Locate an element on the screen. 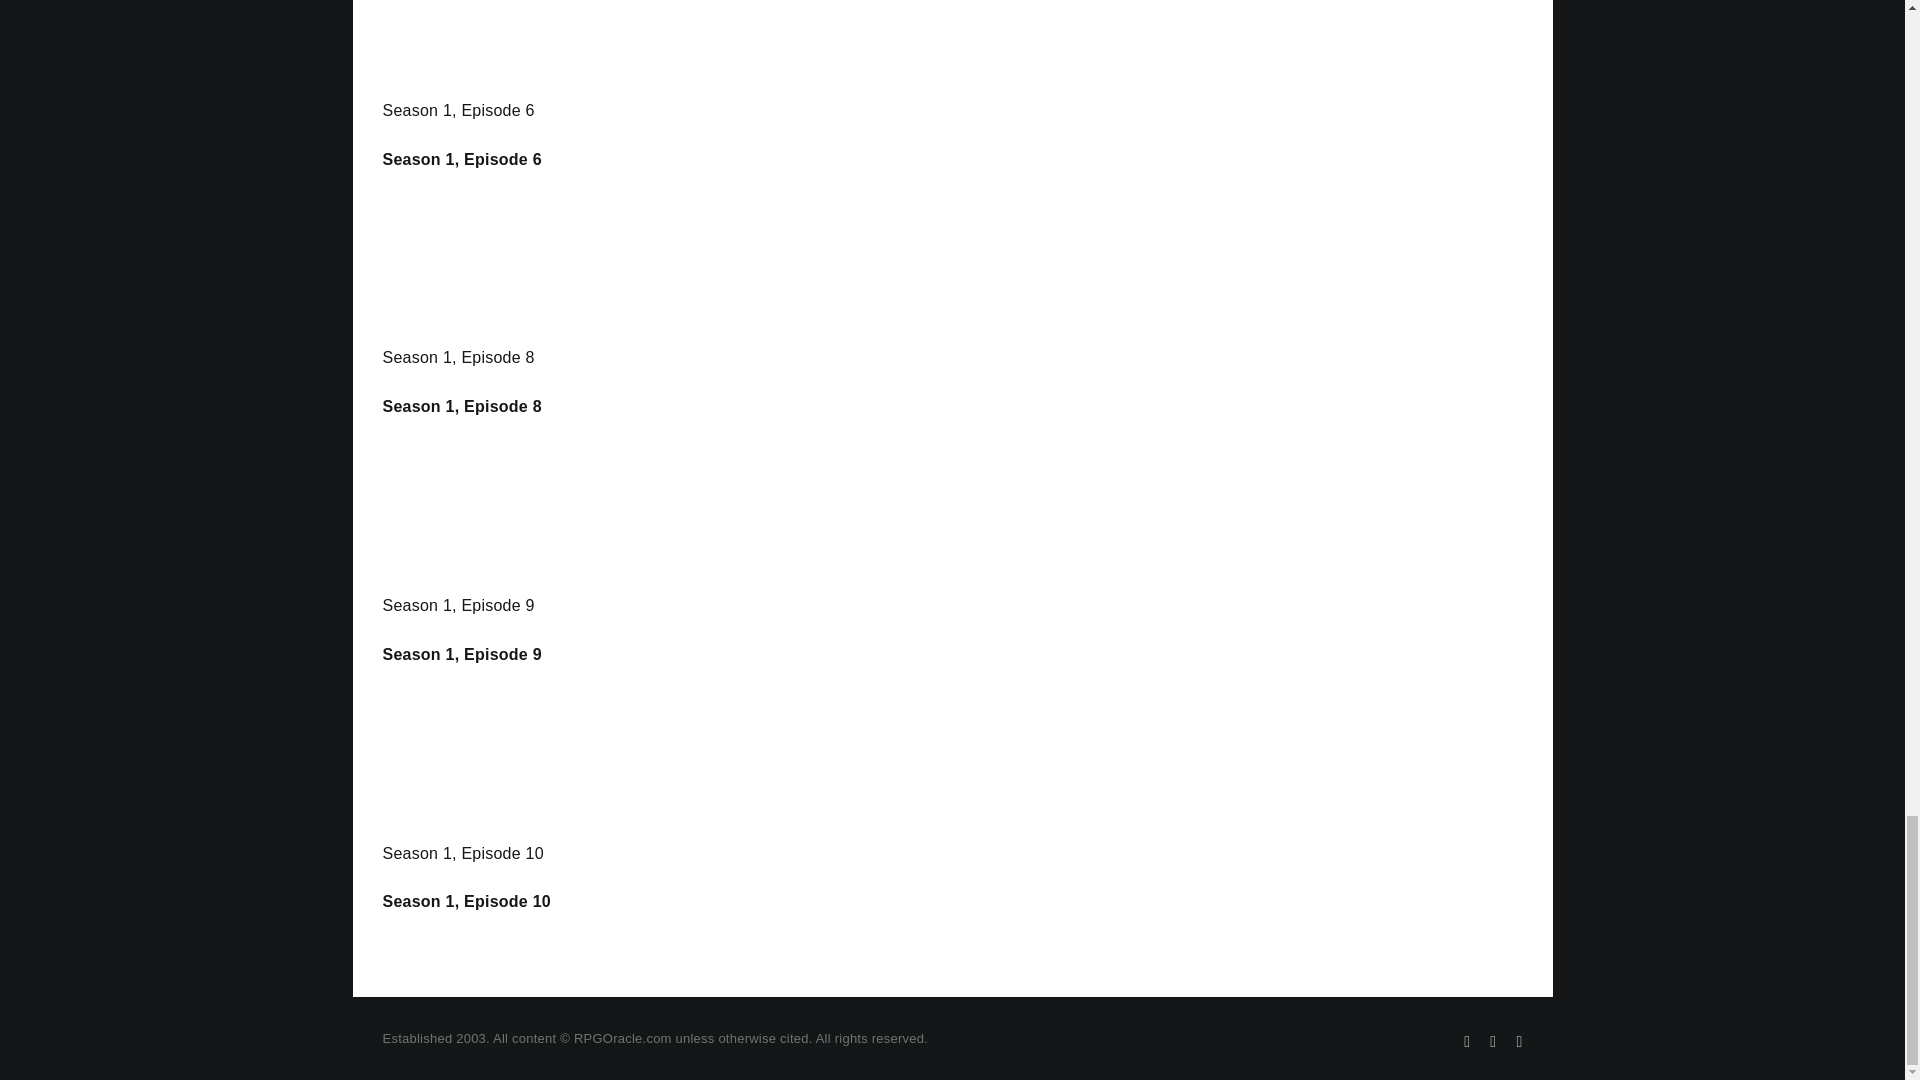  Season 1, Episode 6 is located at coordinates (462, 160).